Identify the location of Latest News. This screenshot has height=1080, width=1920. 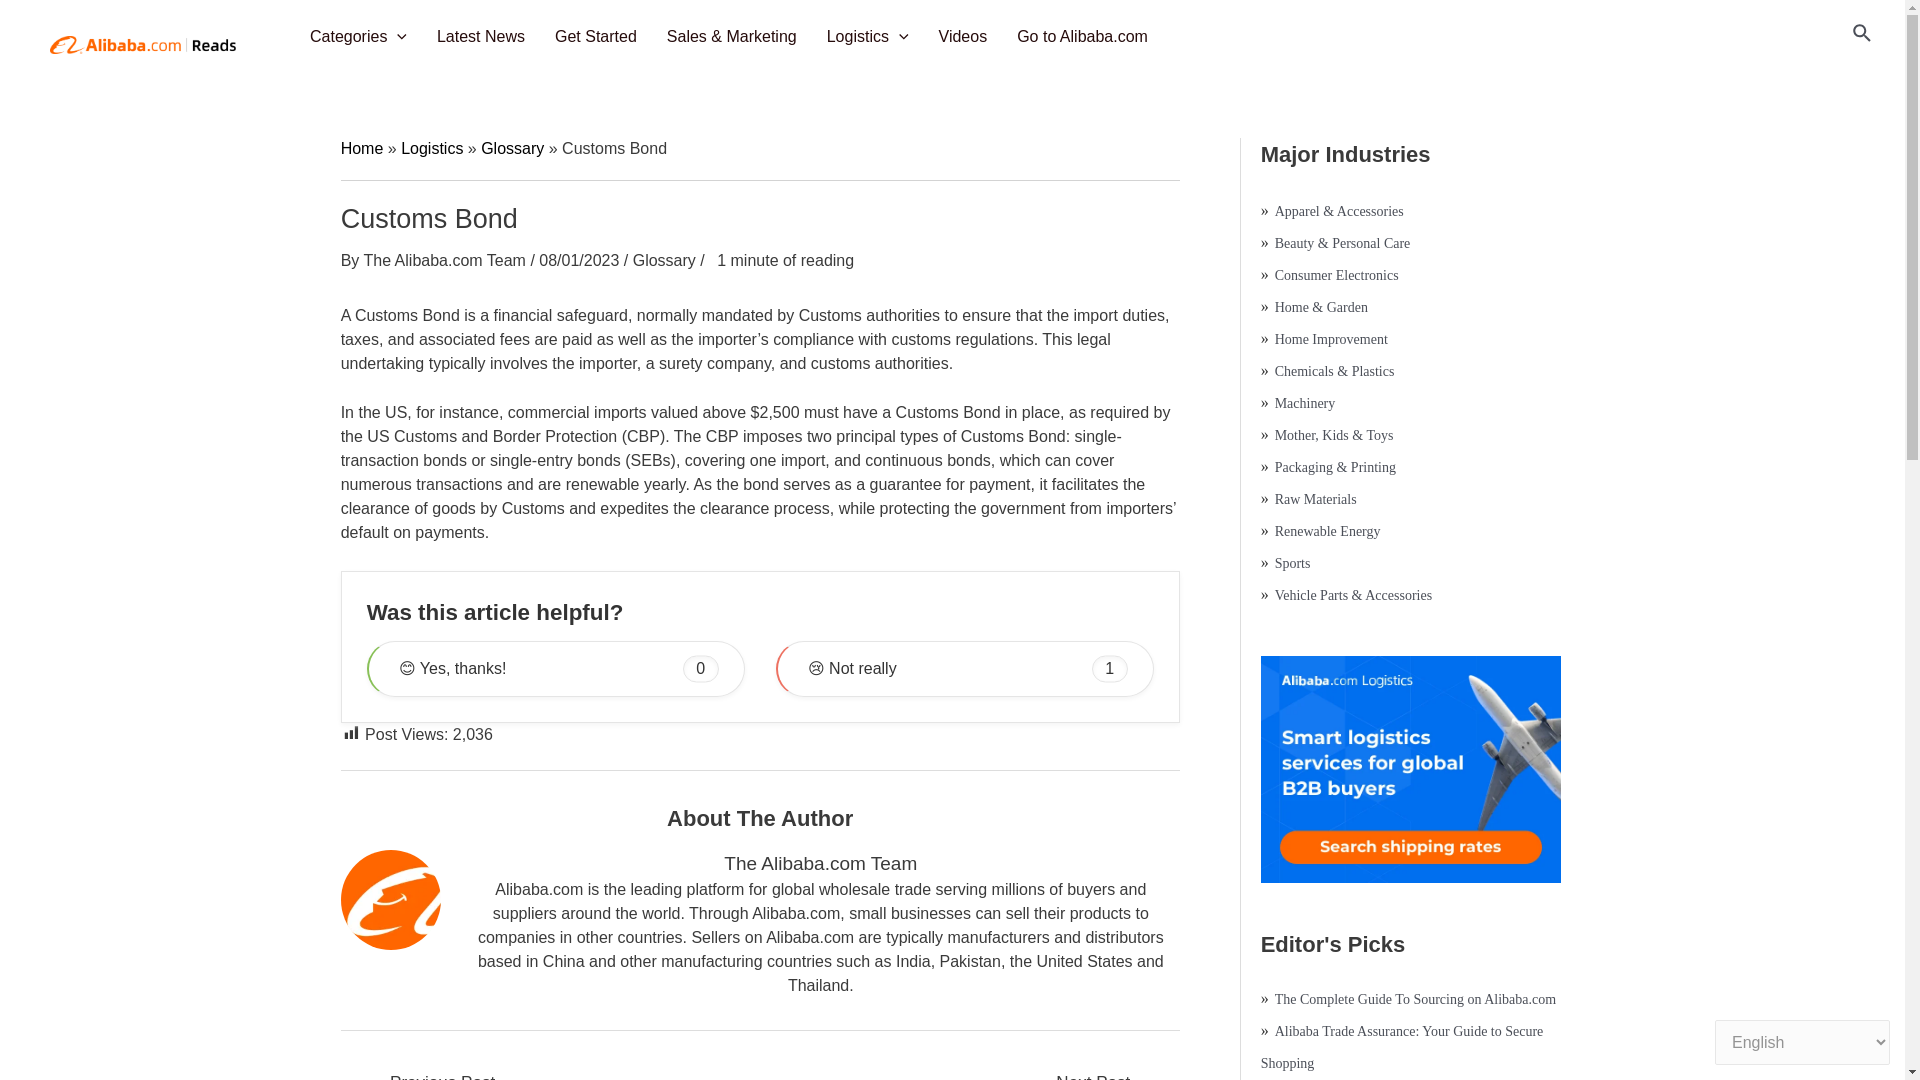
(486, 37).